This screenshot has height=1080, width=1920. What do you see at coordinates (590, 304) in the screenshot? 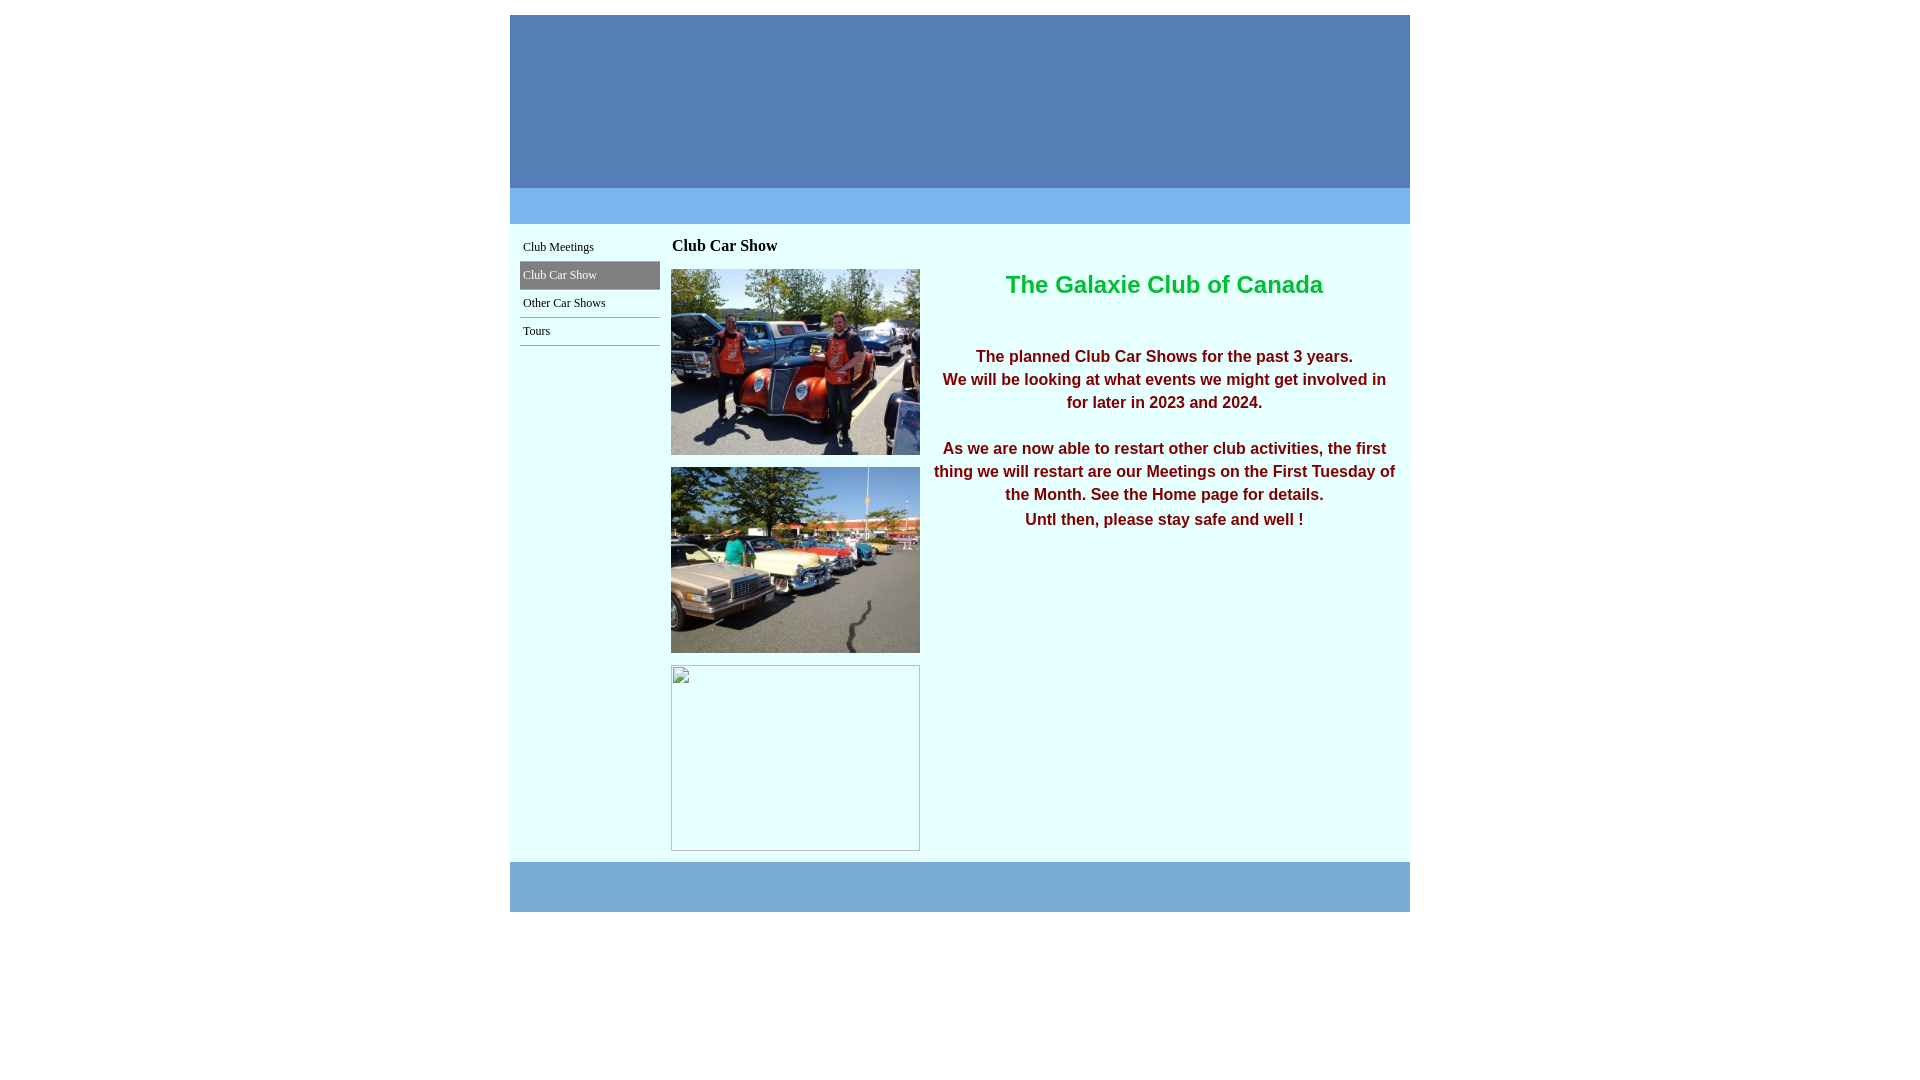
I see `Other Car Shows` at bounding box center [590, 304].